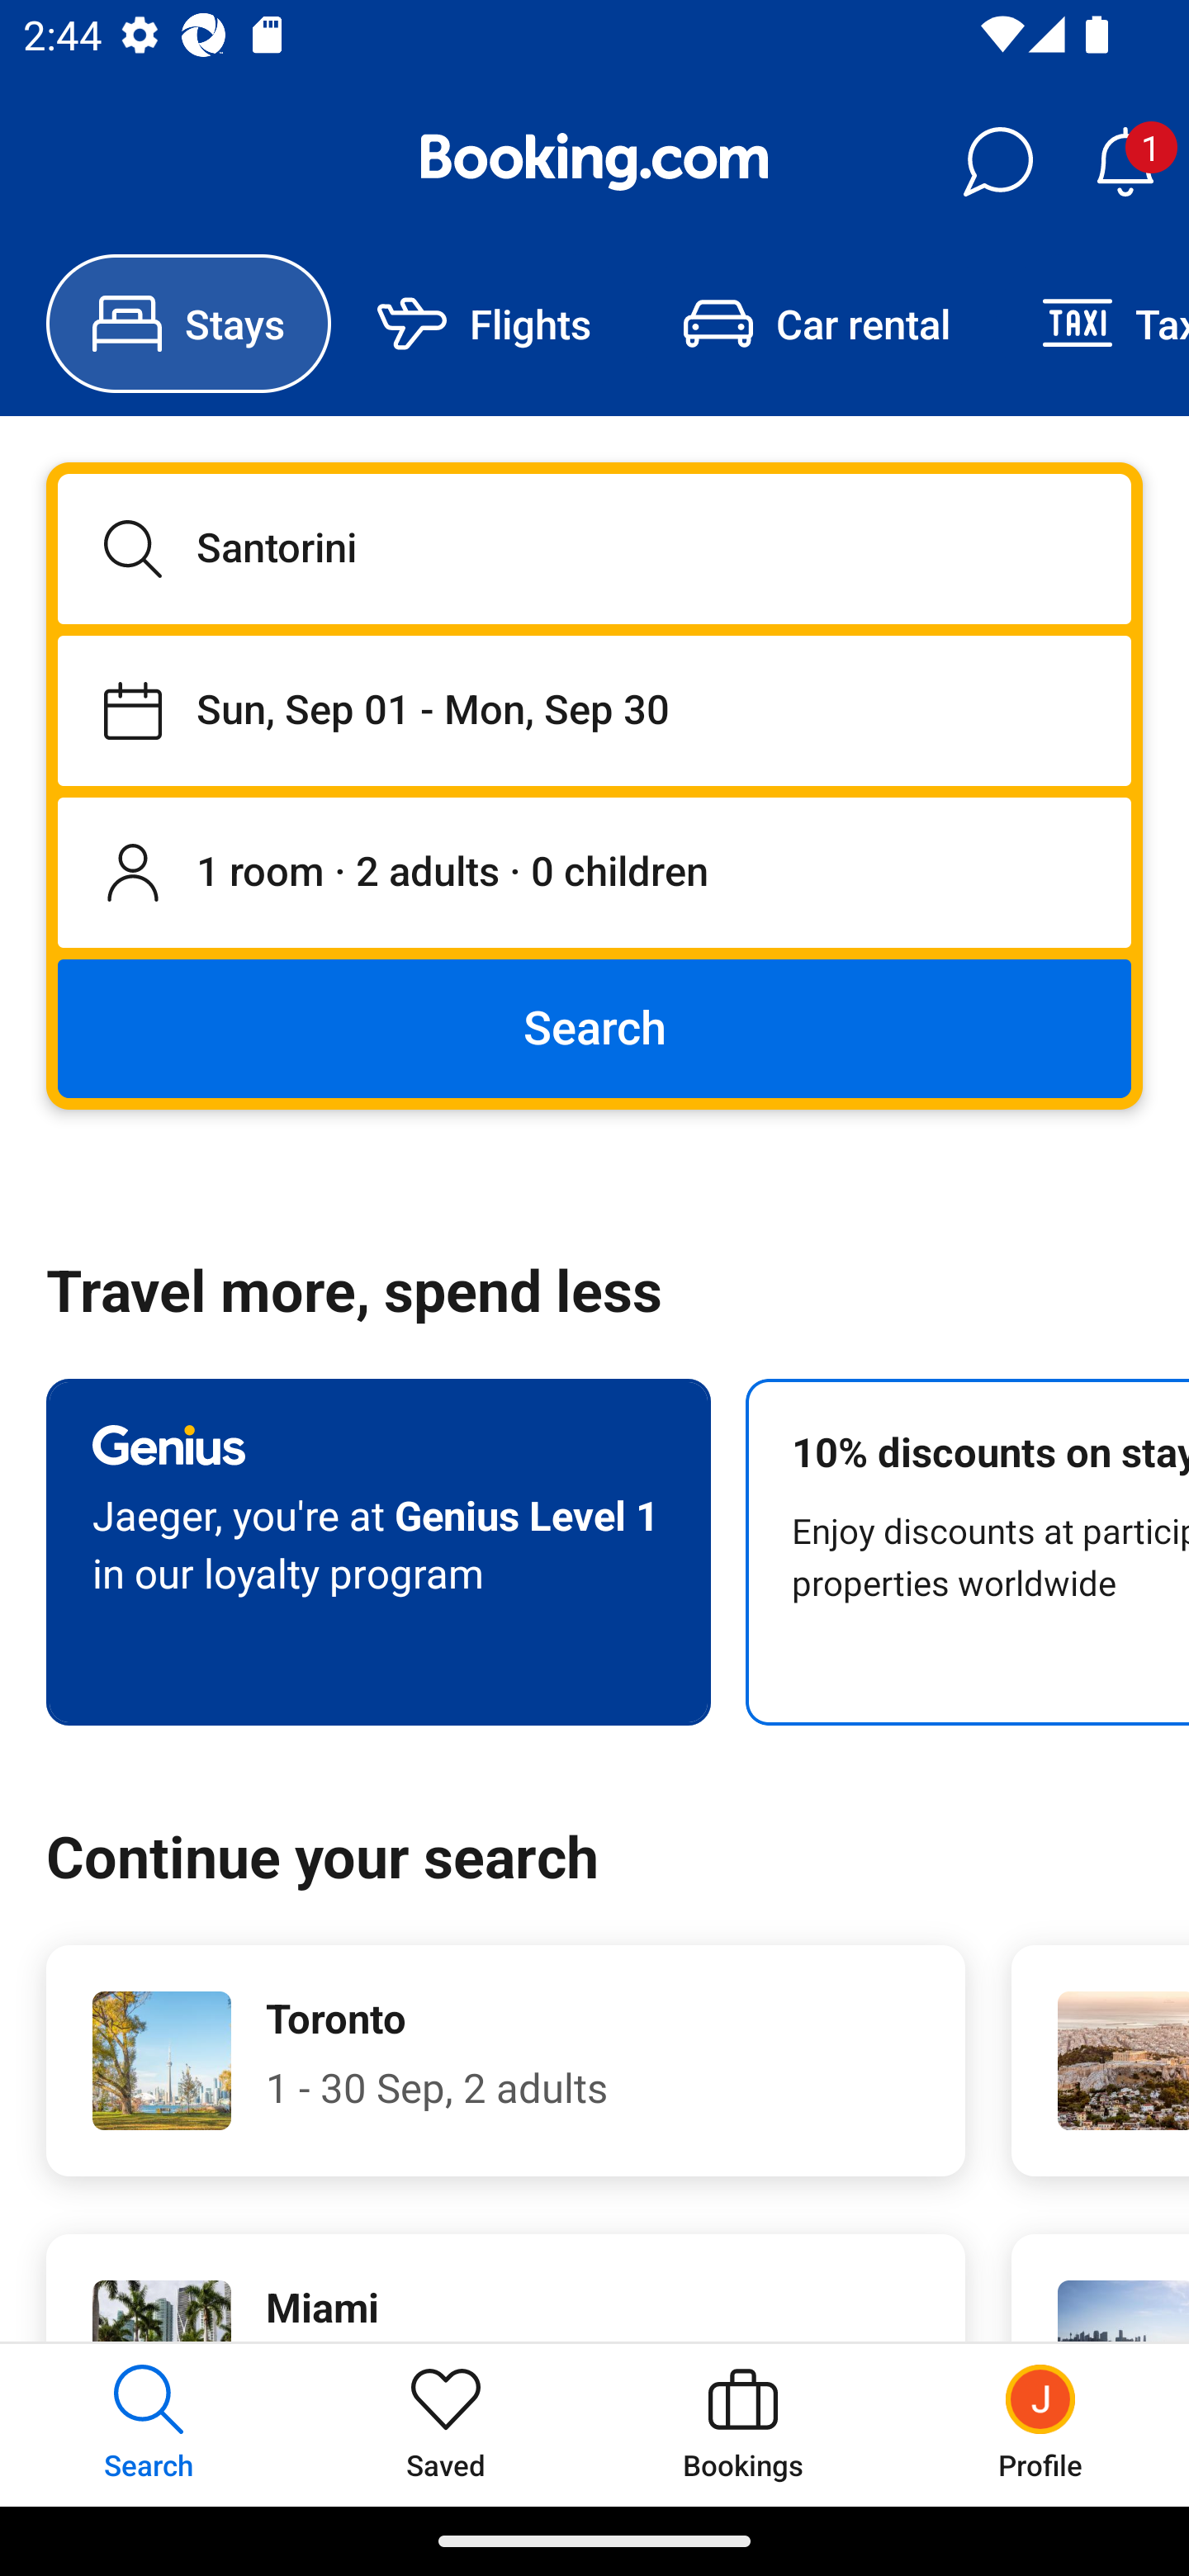 The width and height of the screenshot is (1189, 2576). Describe the element at coordinates (997, 162) in the screenshot. I see `Messages` at that location.